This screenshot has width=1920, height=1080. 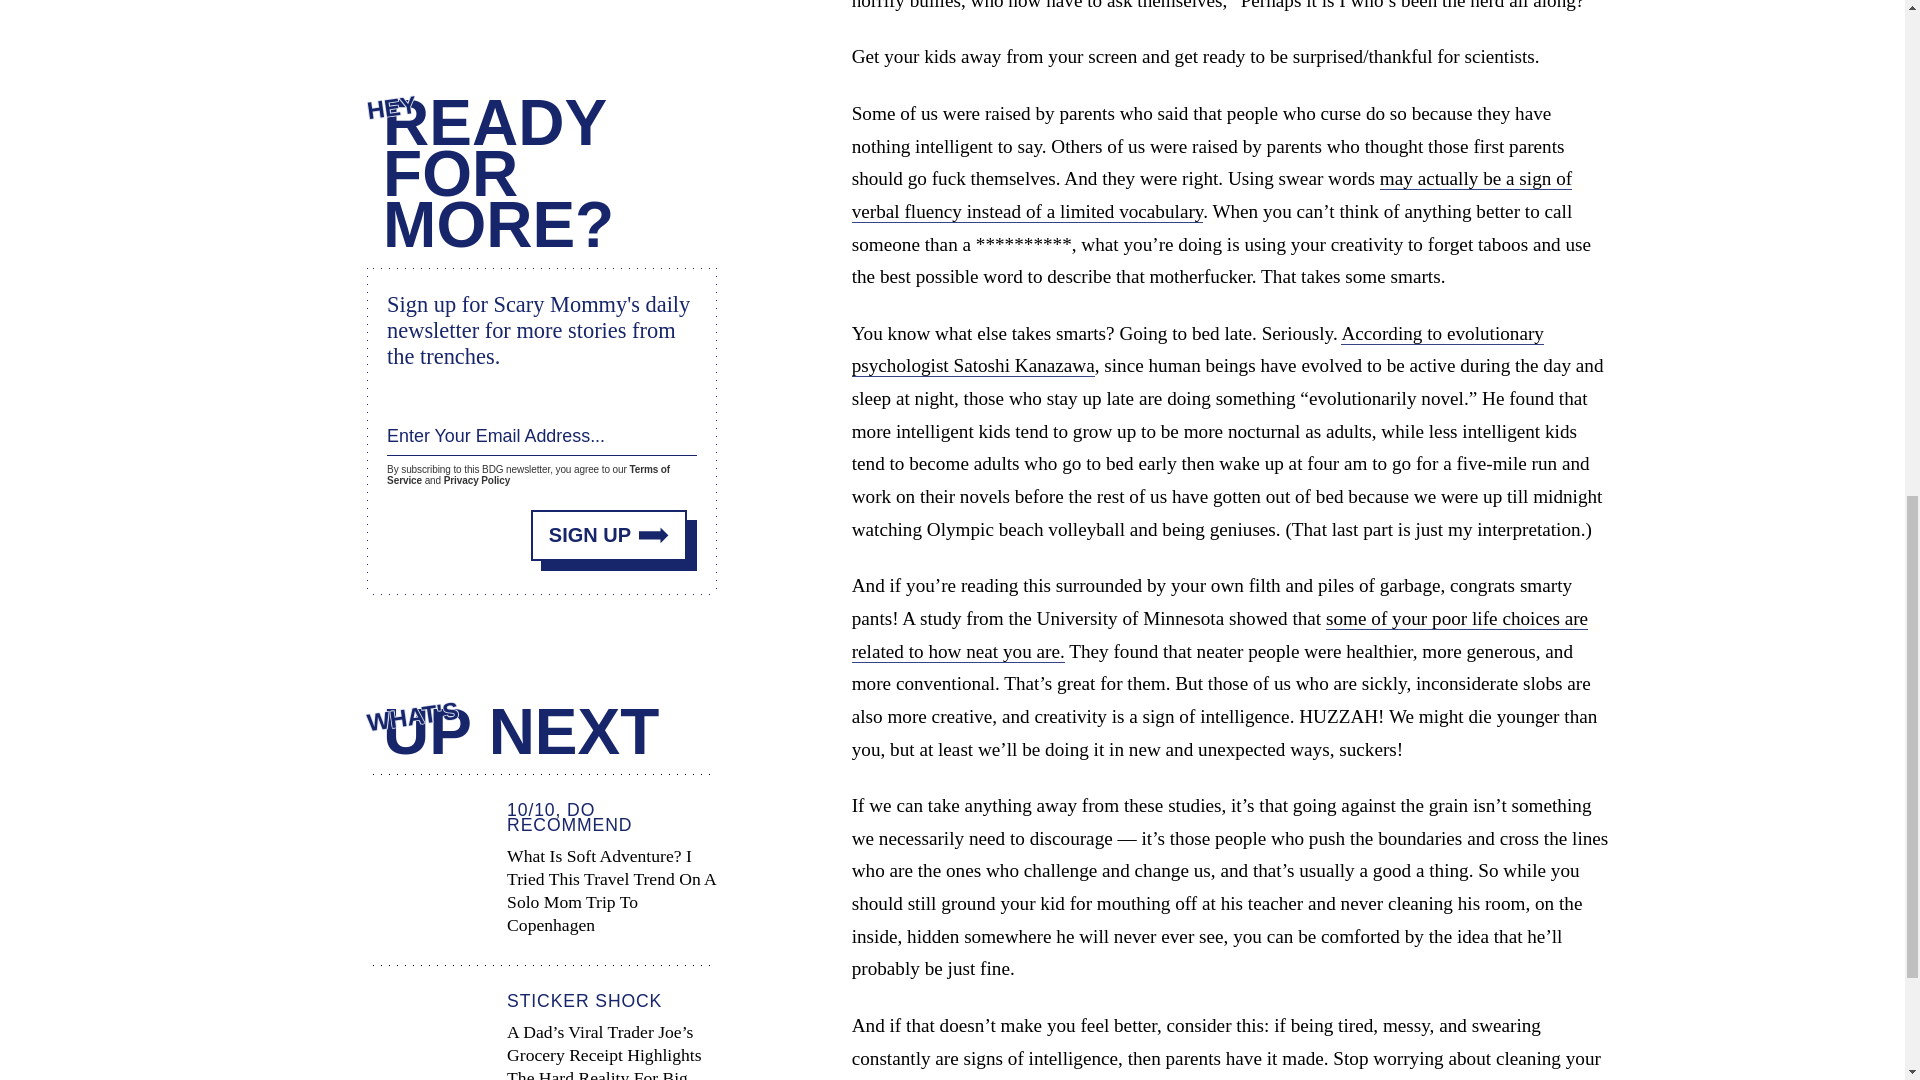 I want to click on Privacy Policy, so click(x=476, y=480).